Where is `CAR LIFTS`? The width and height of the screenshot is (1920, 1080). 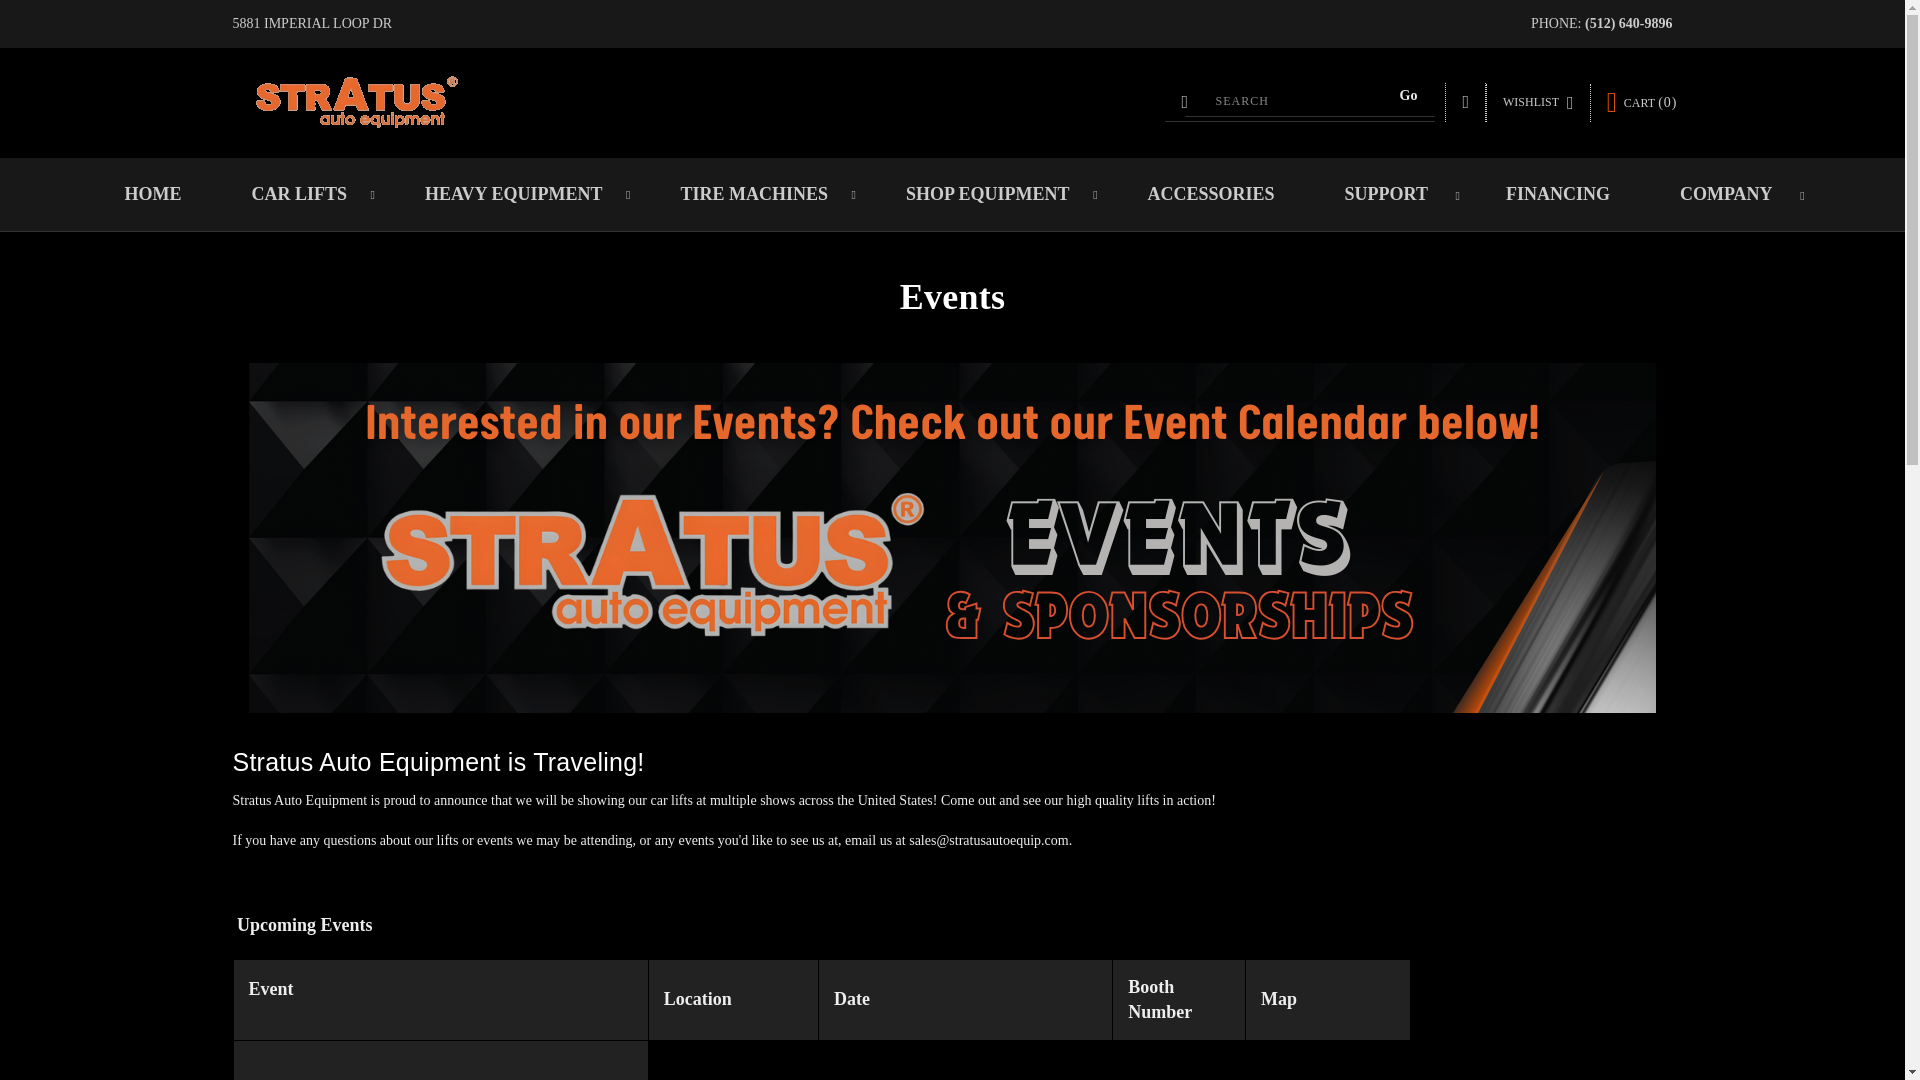
CAR LIFTS is located at coordinates (302, 194).